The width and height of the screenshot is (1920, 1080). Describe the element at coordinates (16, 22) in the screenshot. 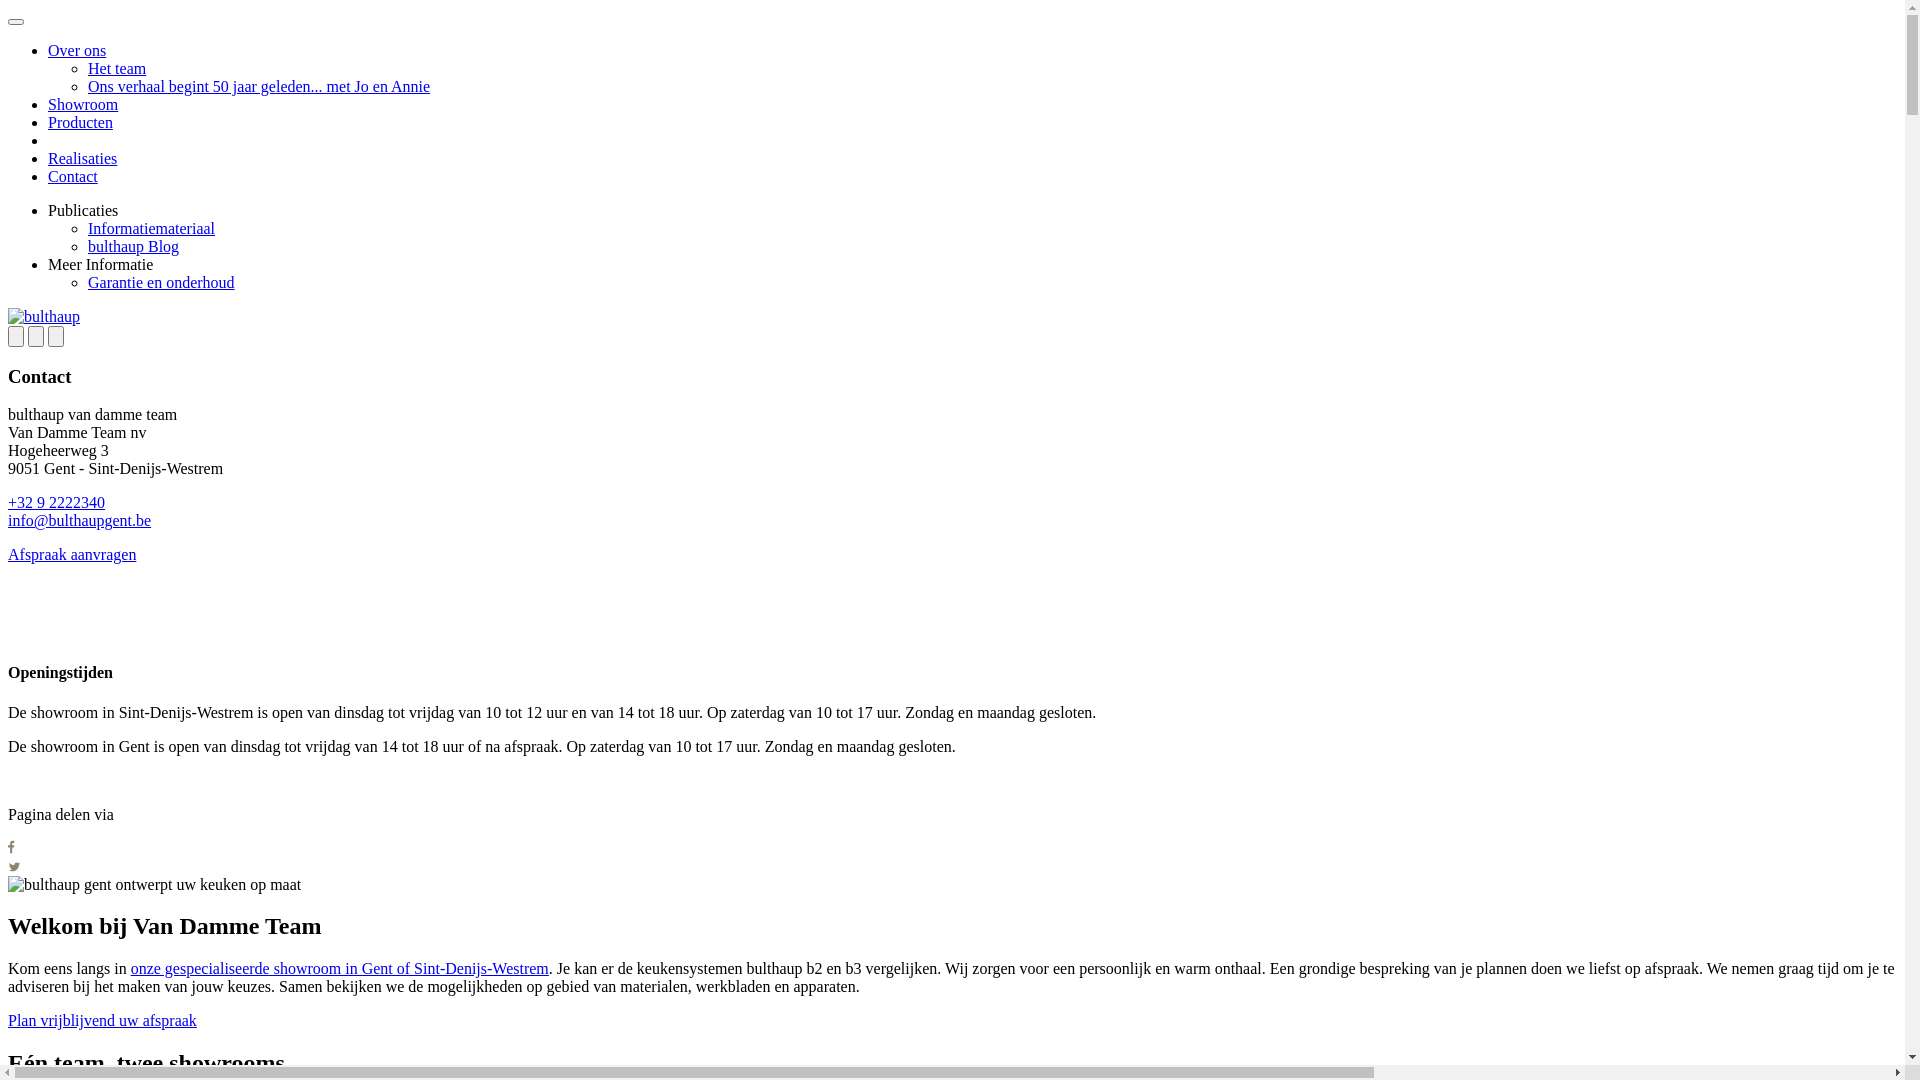

I see `menu openen` at that location.